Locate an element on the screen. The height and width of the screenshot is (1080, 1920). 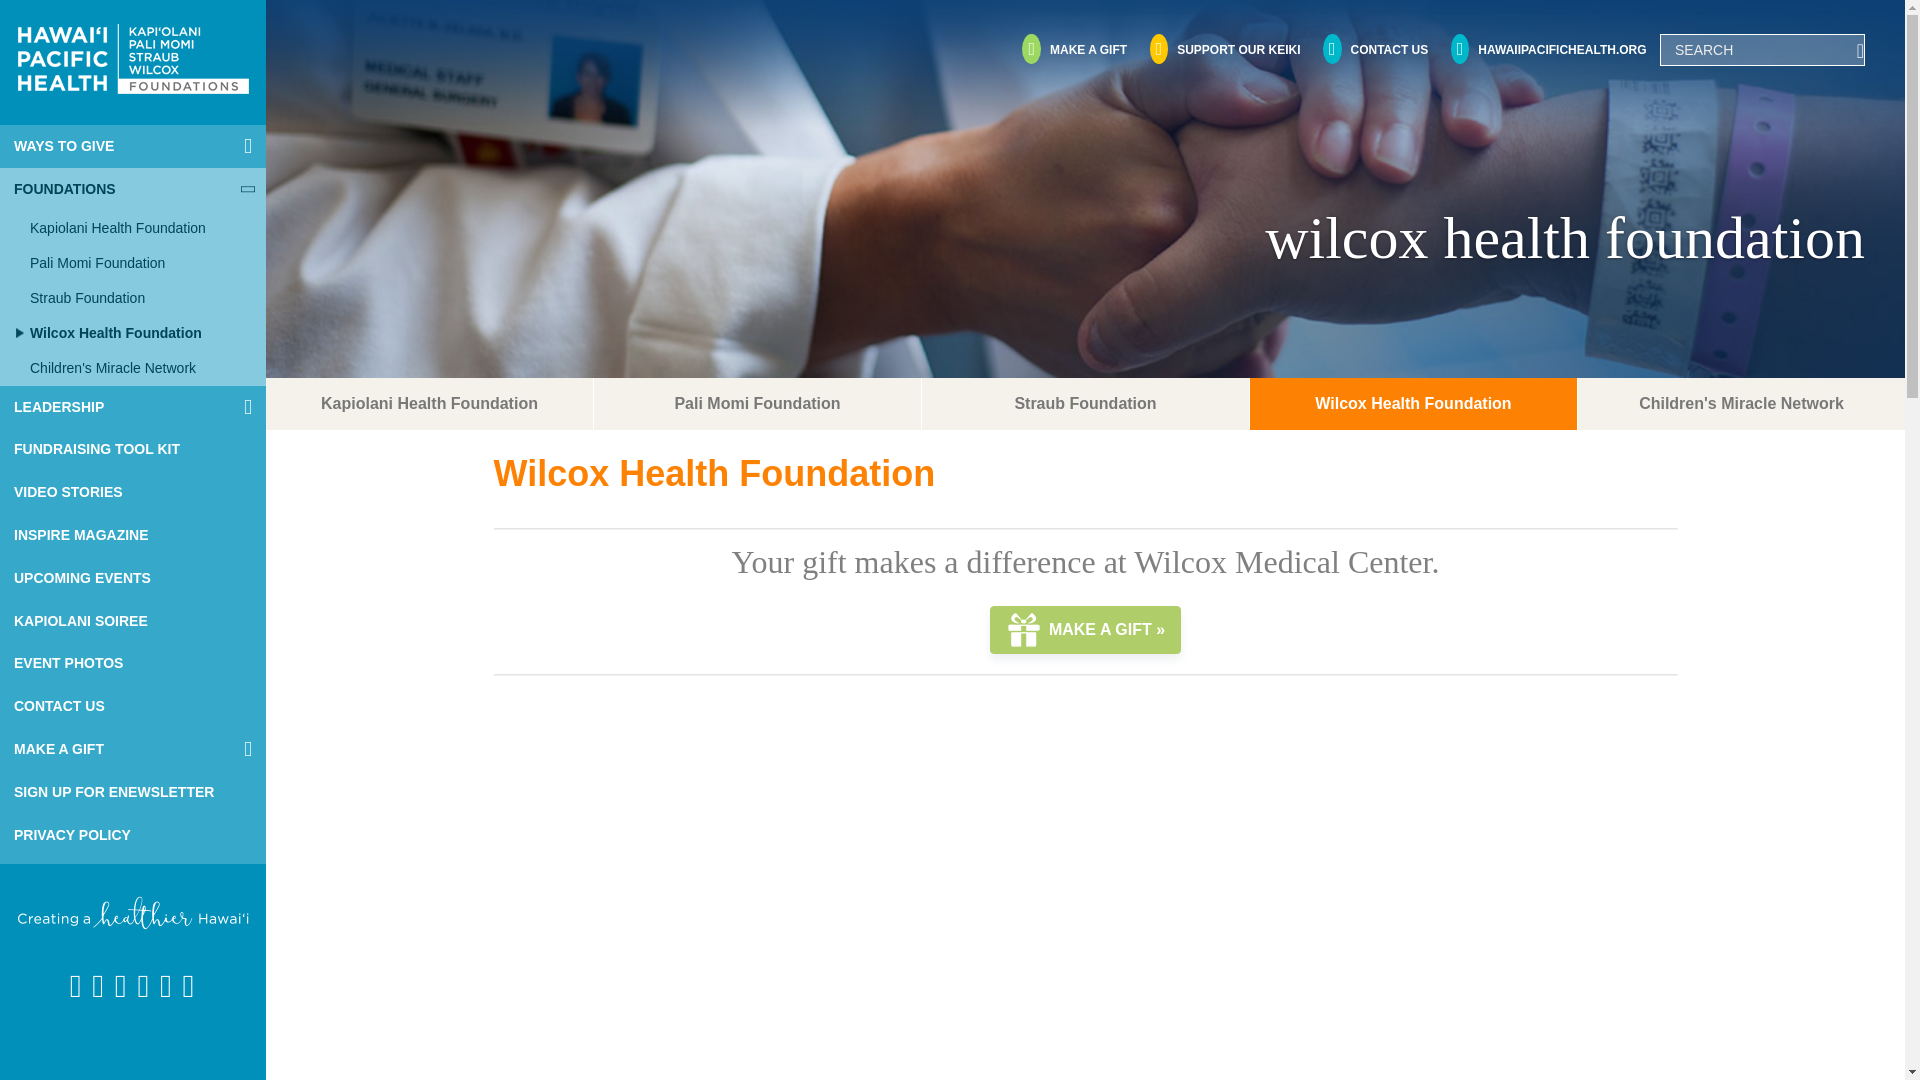
Kapiolani Health Foundation is located at coordinates (140, 228).